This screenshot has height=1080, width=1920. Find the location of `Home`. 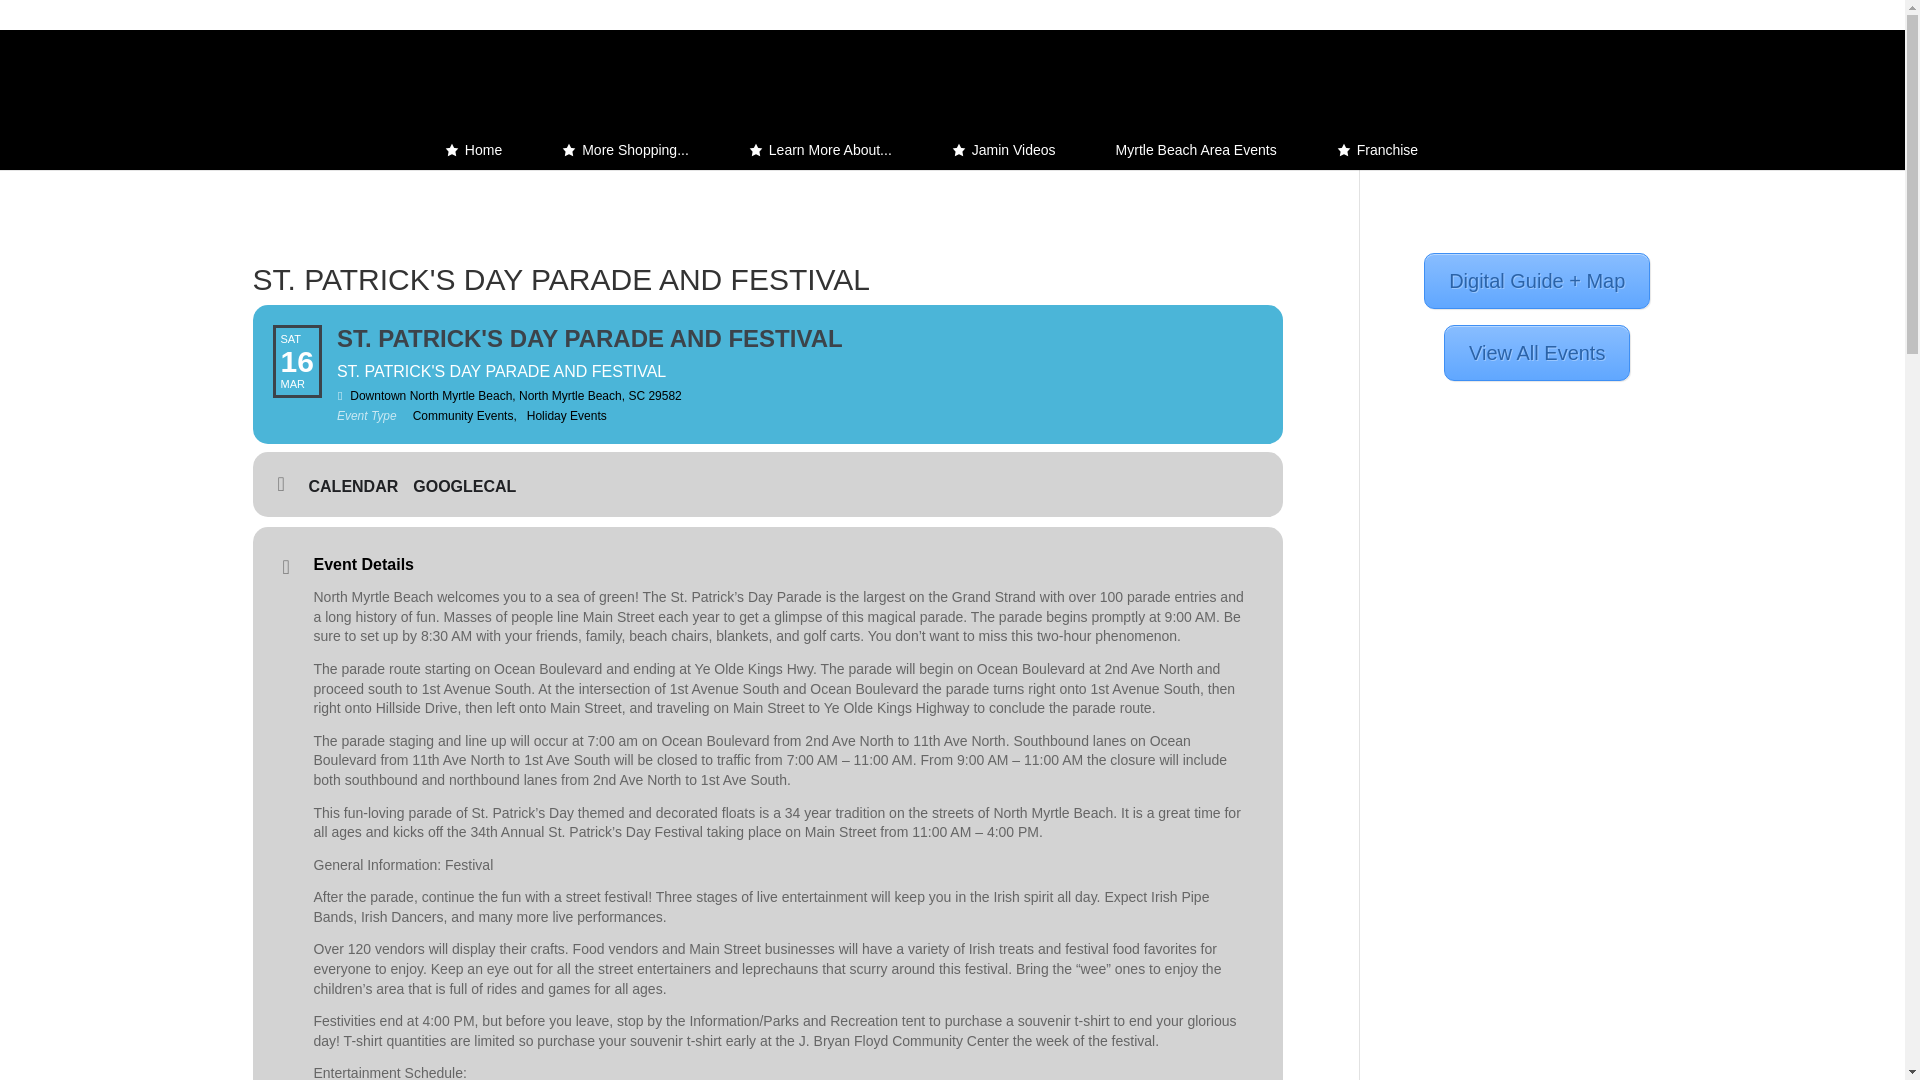

Home is located at coordinates (474, 149).